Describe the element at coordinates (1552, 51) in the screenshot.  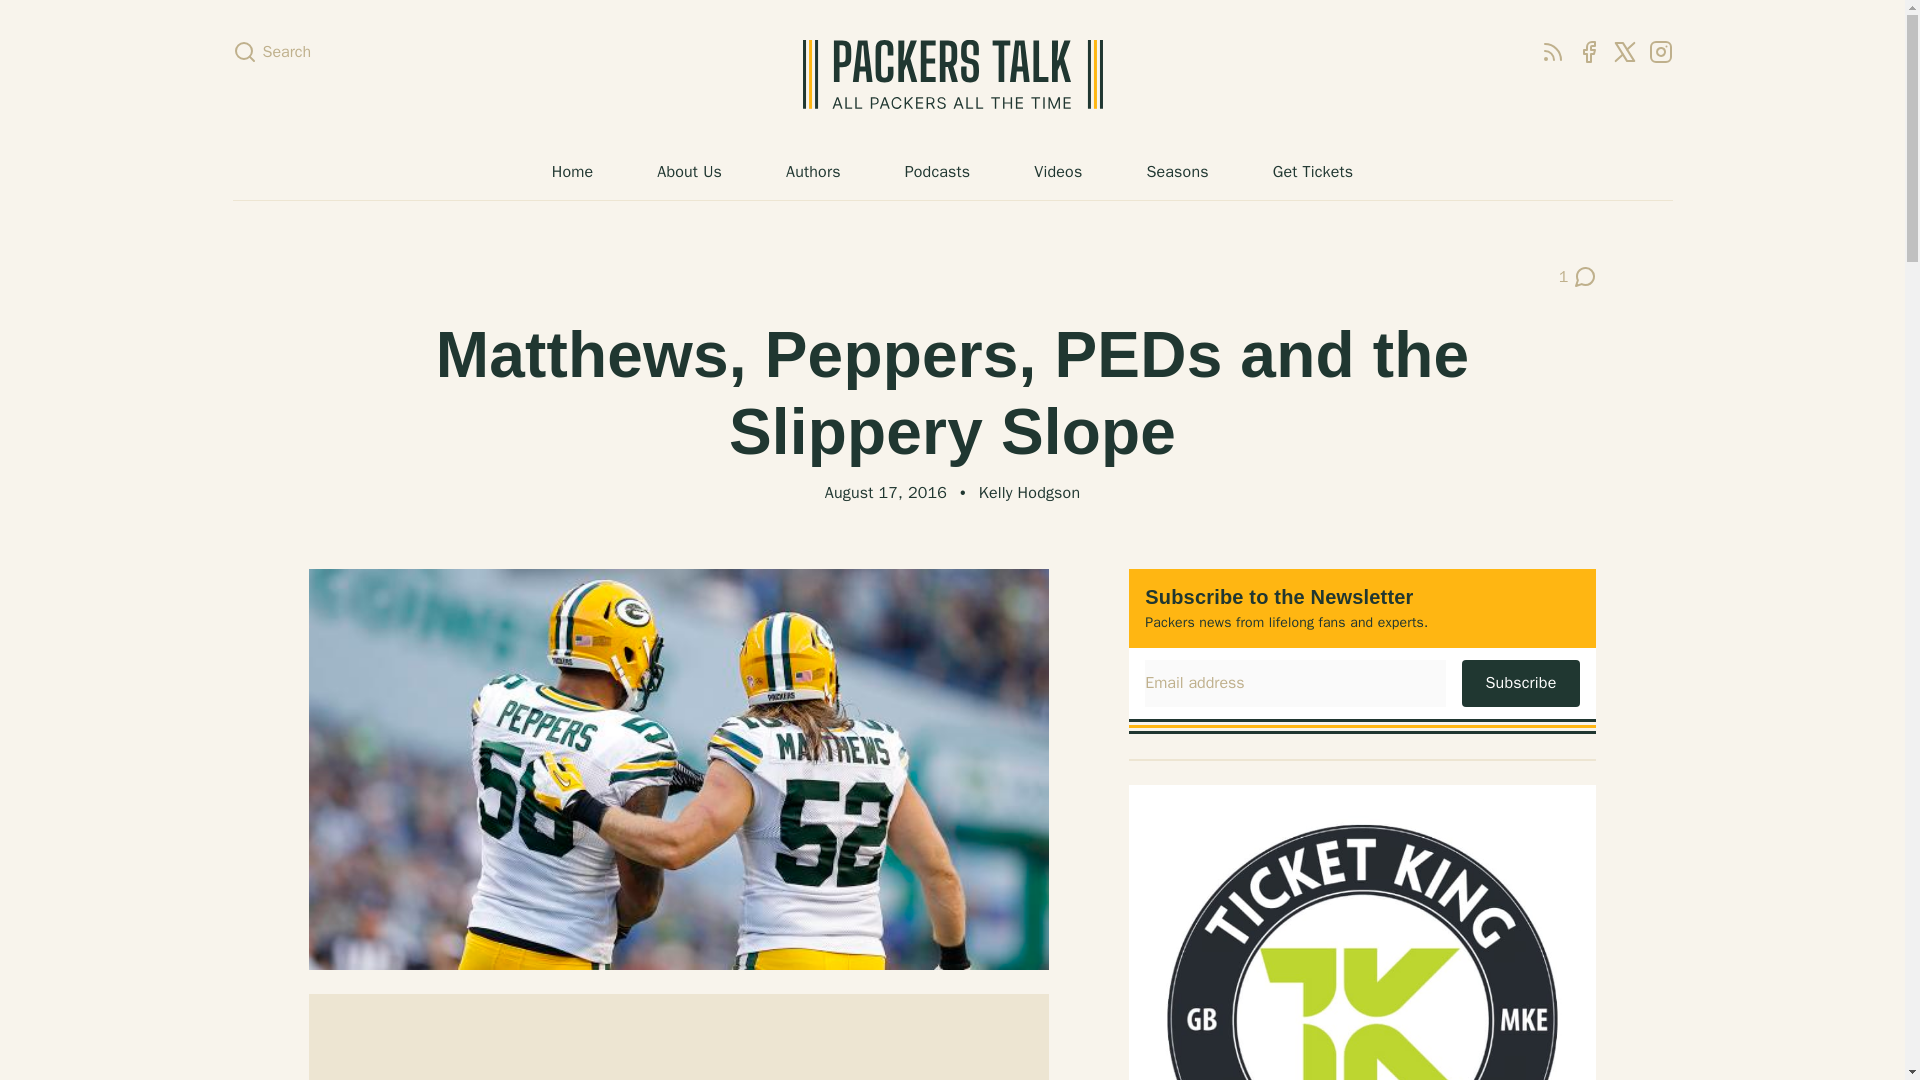
I see `About Us` at that location.